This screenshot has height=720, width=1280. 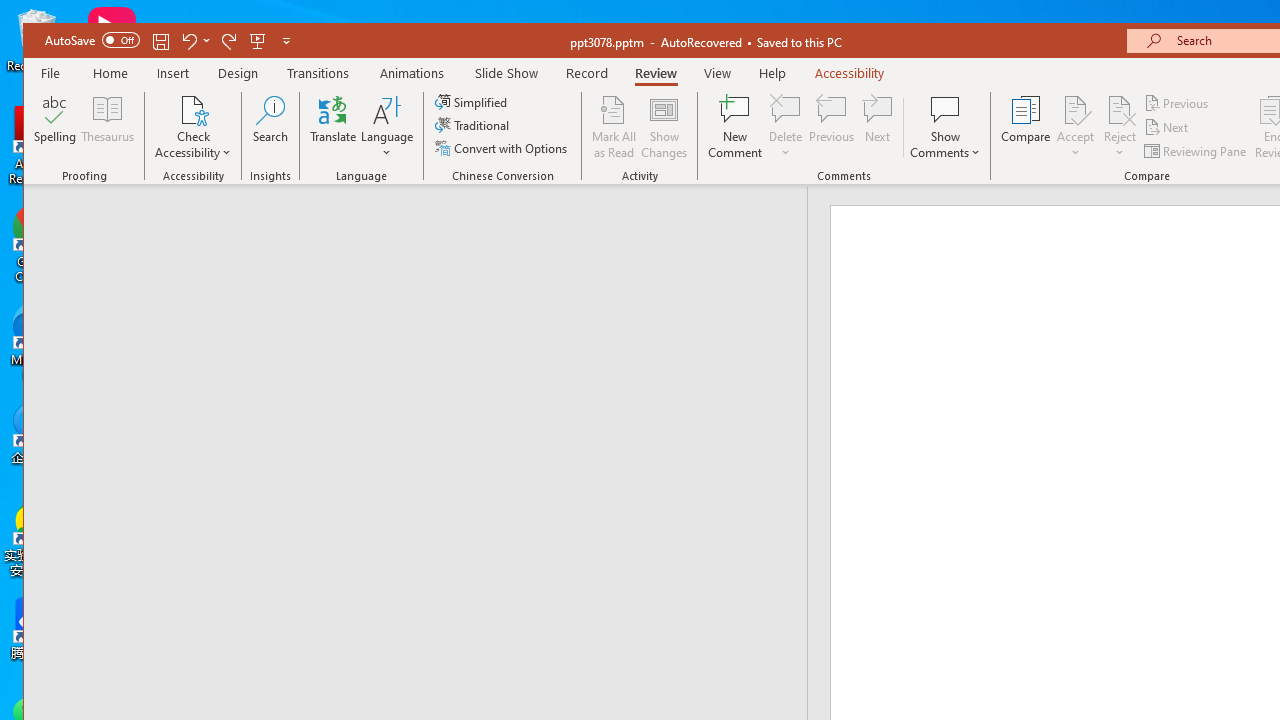 I want to click on Compare, so click(x=1026, y=127).